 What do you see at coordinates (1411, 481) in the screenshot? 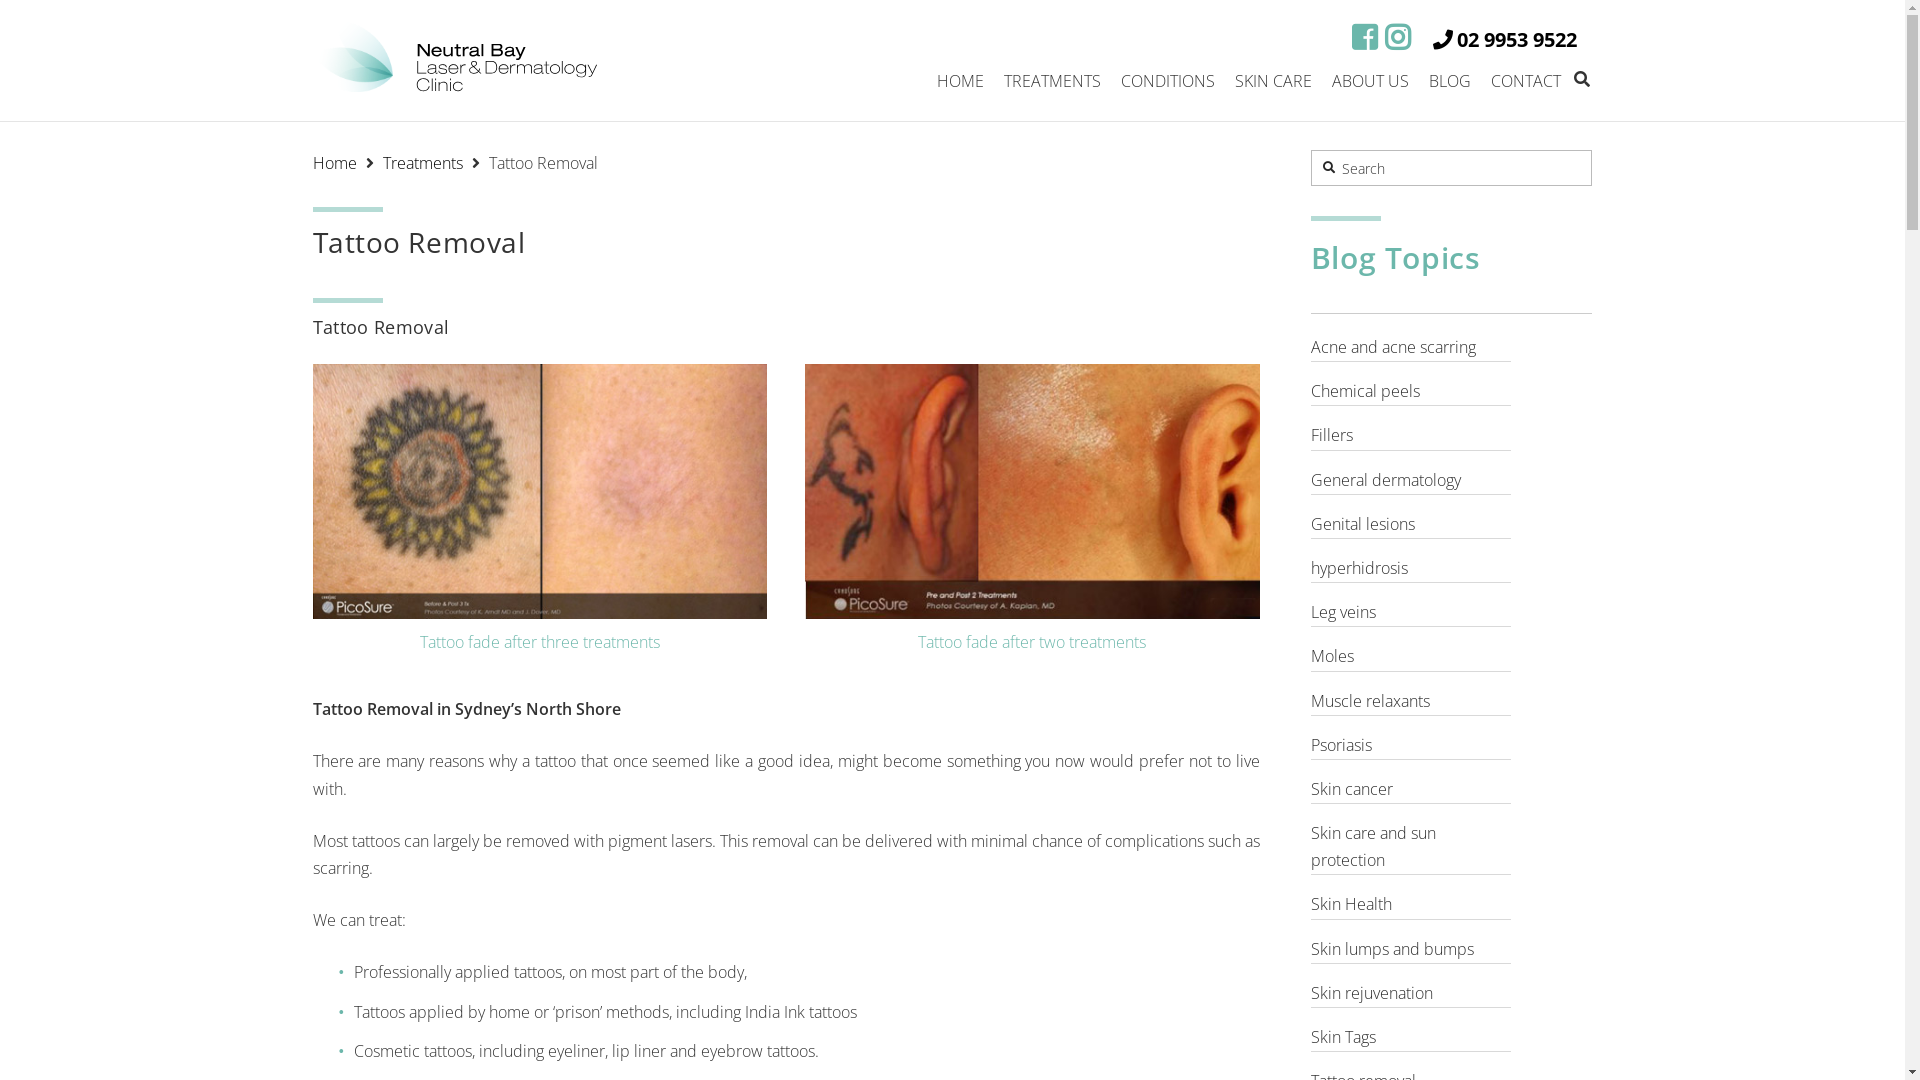
I see `General dermatology` at bounding box center [1411, 481].